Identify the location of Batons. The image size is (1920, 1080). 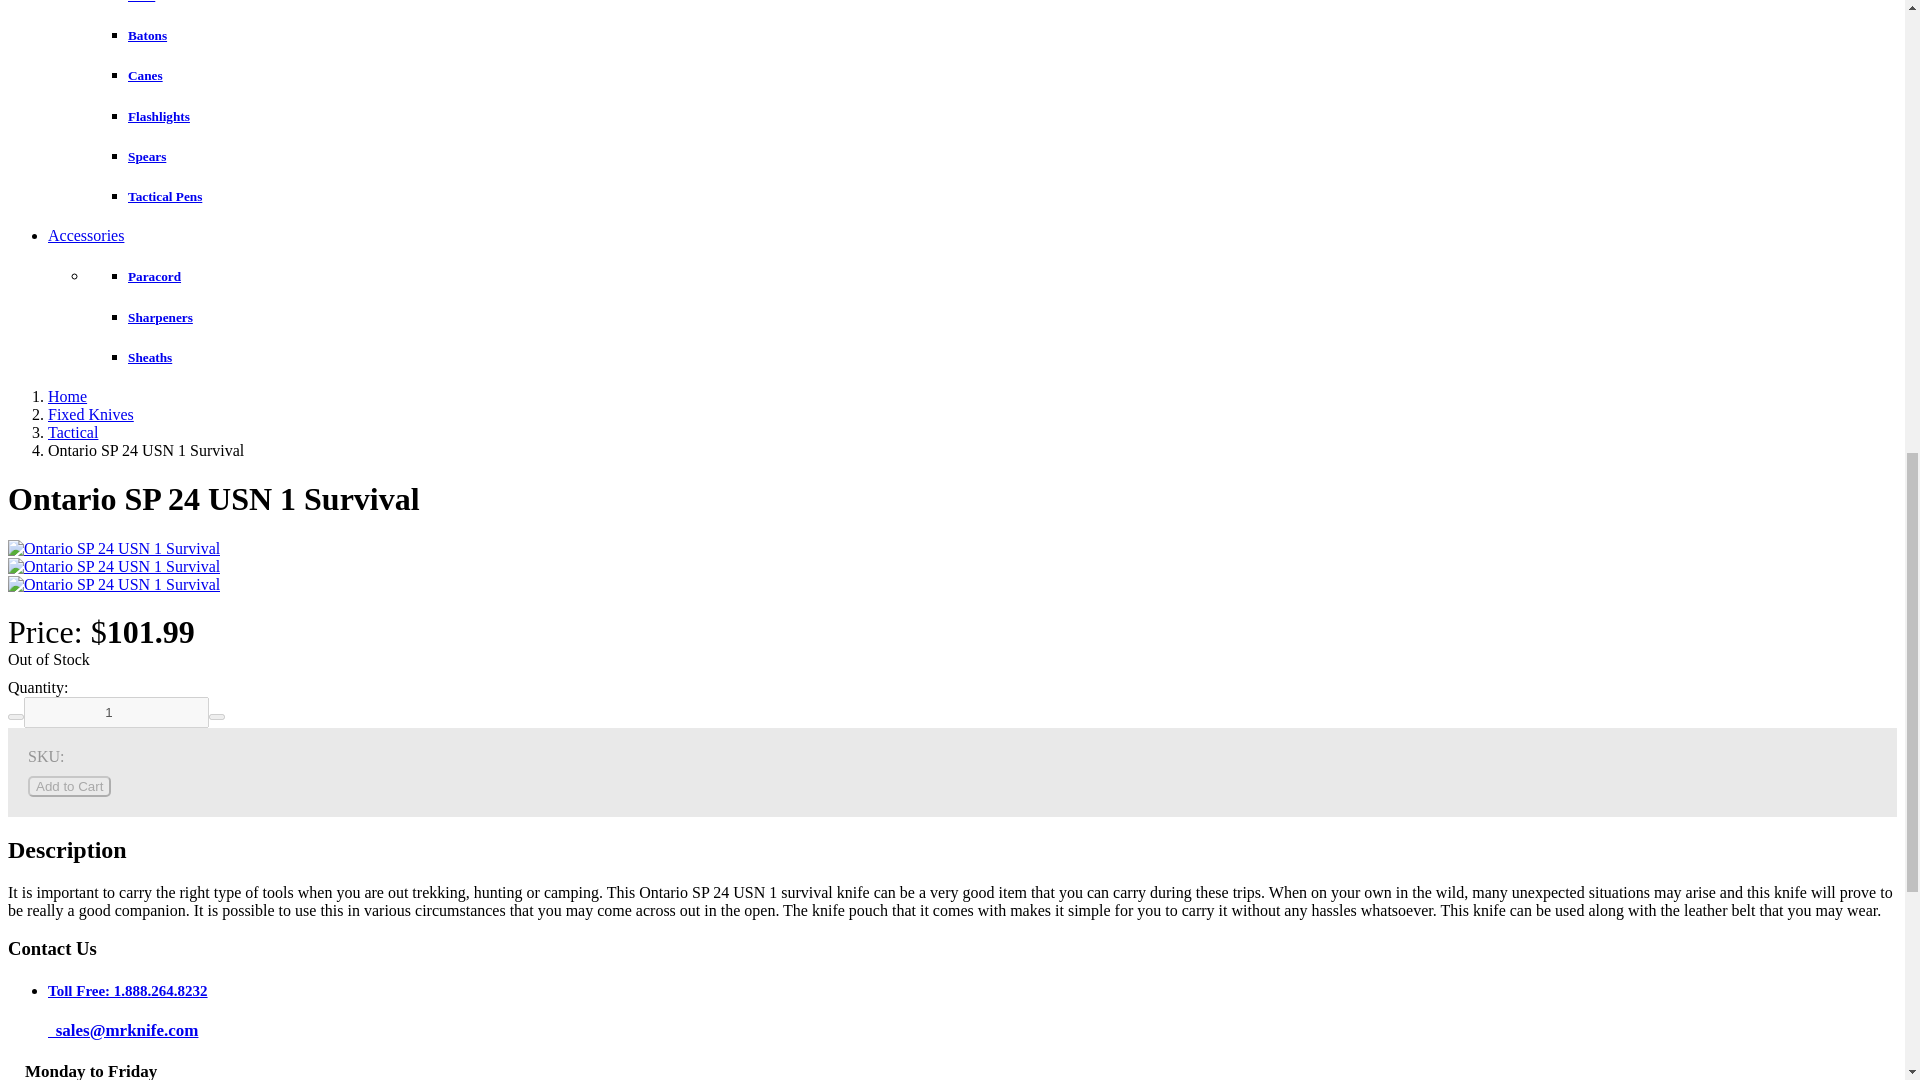
(148, 36).